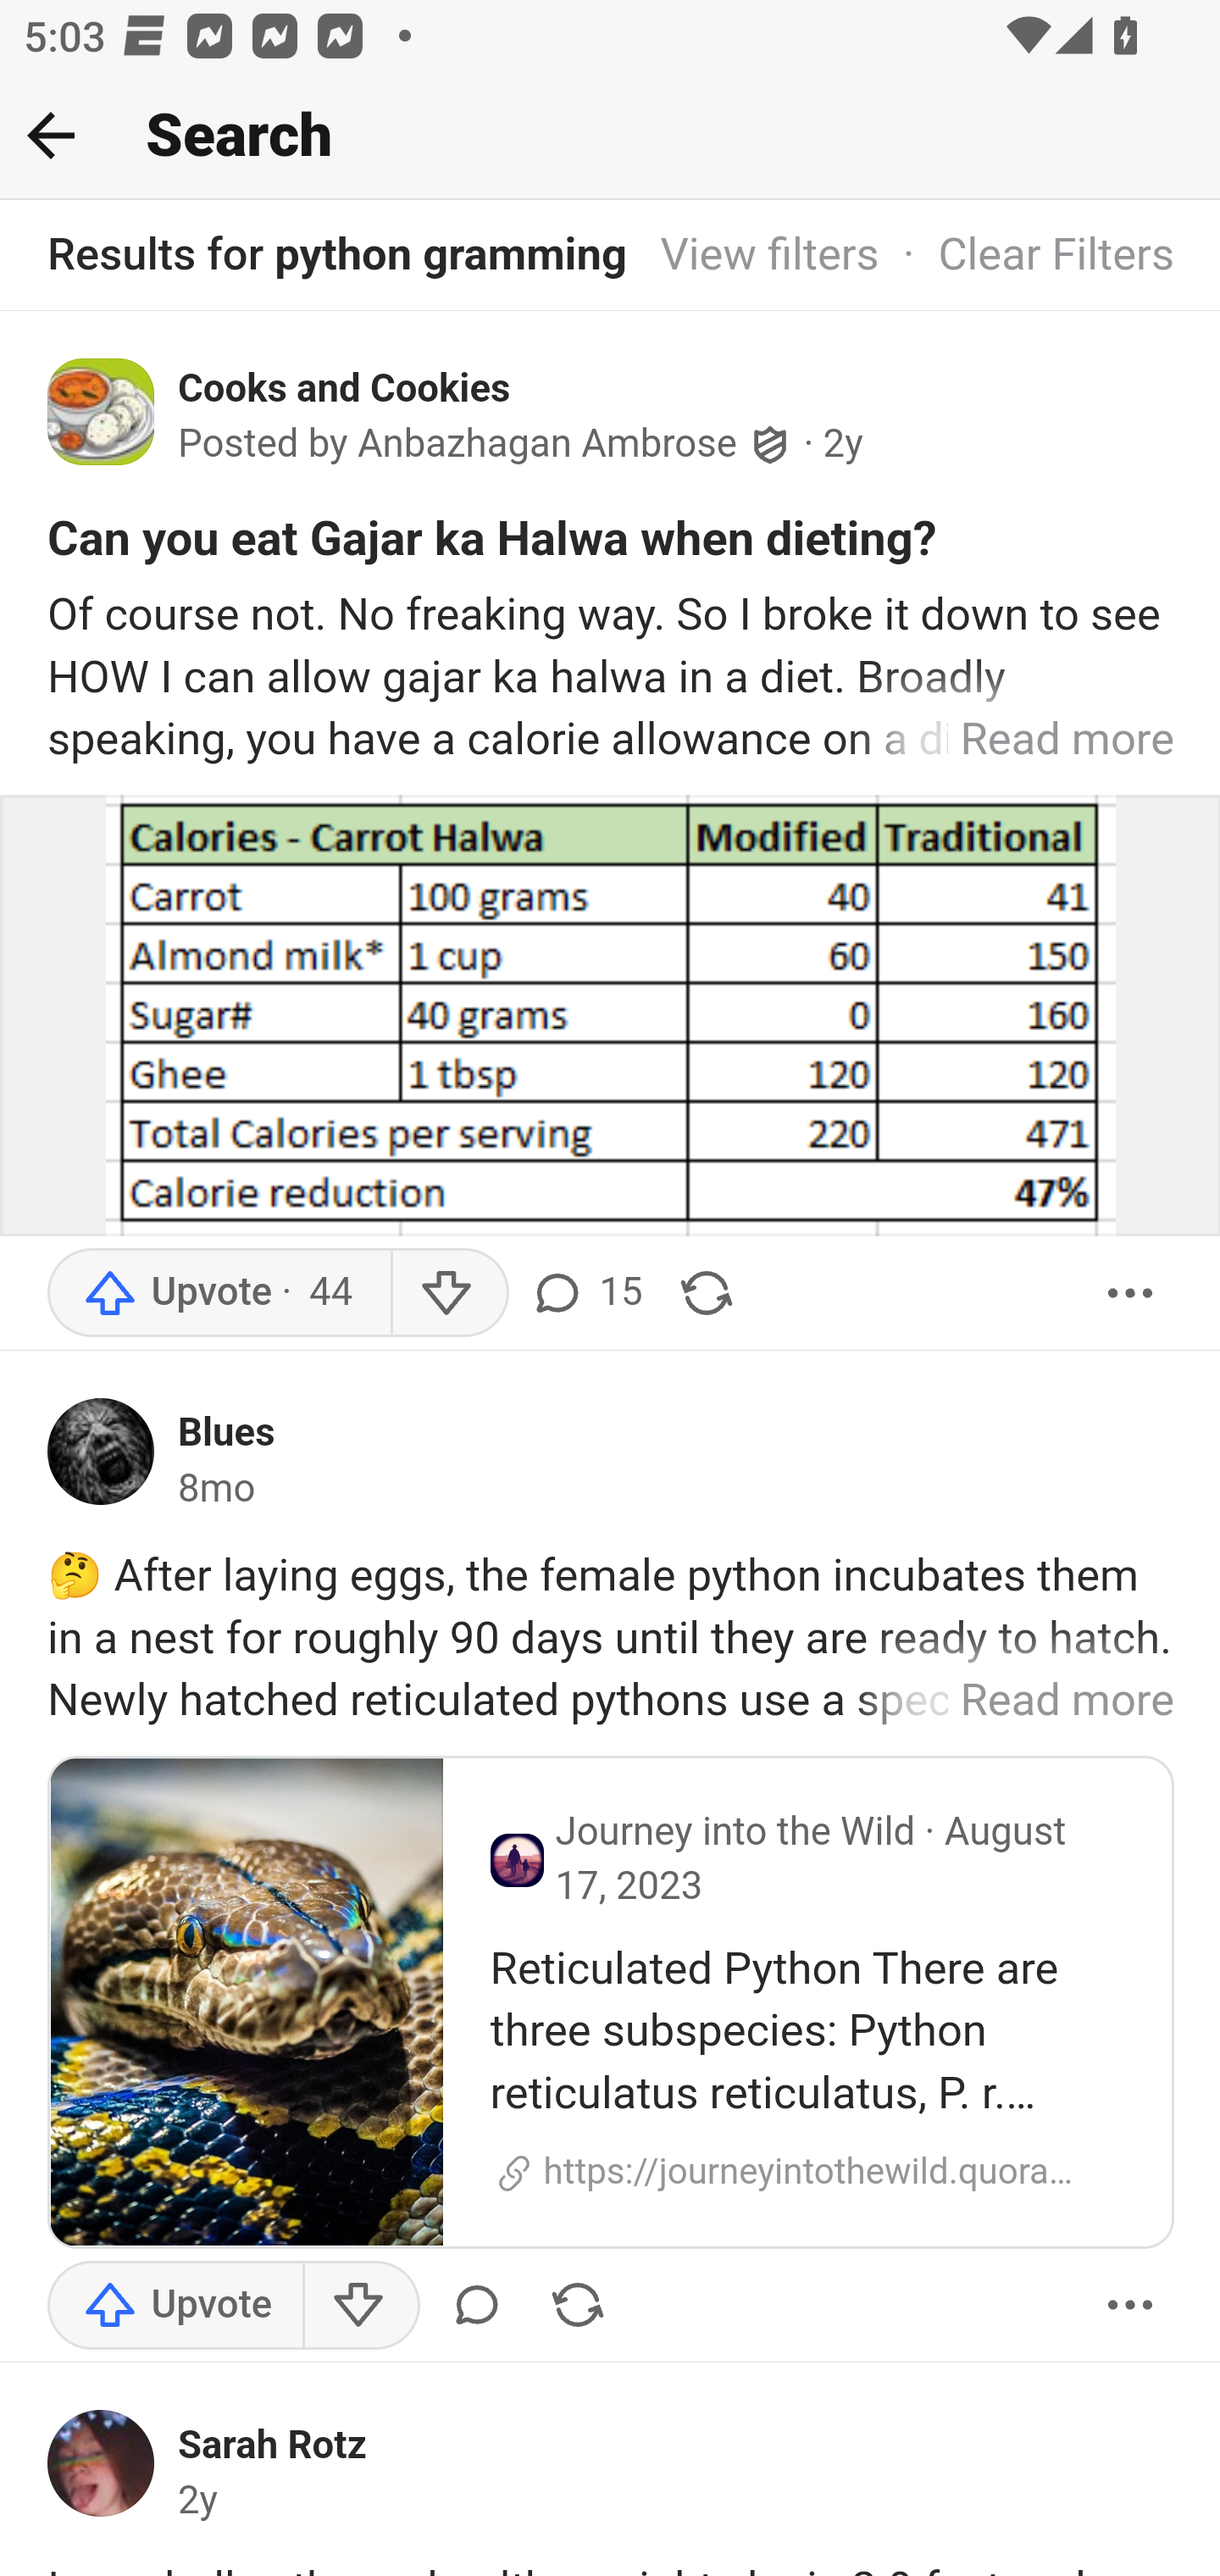 The height and width of the screenshot is (2576, 1220). Describe the element at coordinates (102, 2464) in the screenshot. I see `Profile photo for Sarah Rotz` at that location.